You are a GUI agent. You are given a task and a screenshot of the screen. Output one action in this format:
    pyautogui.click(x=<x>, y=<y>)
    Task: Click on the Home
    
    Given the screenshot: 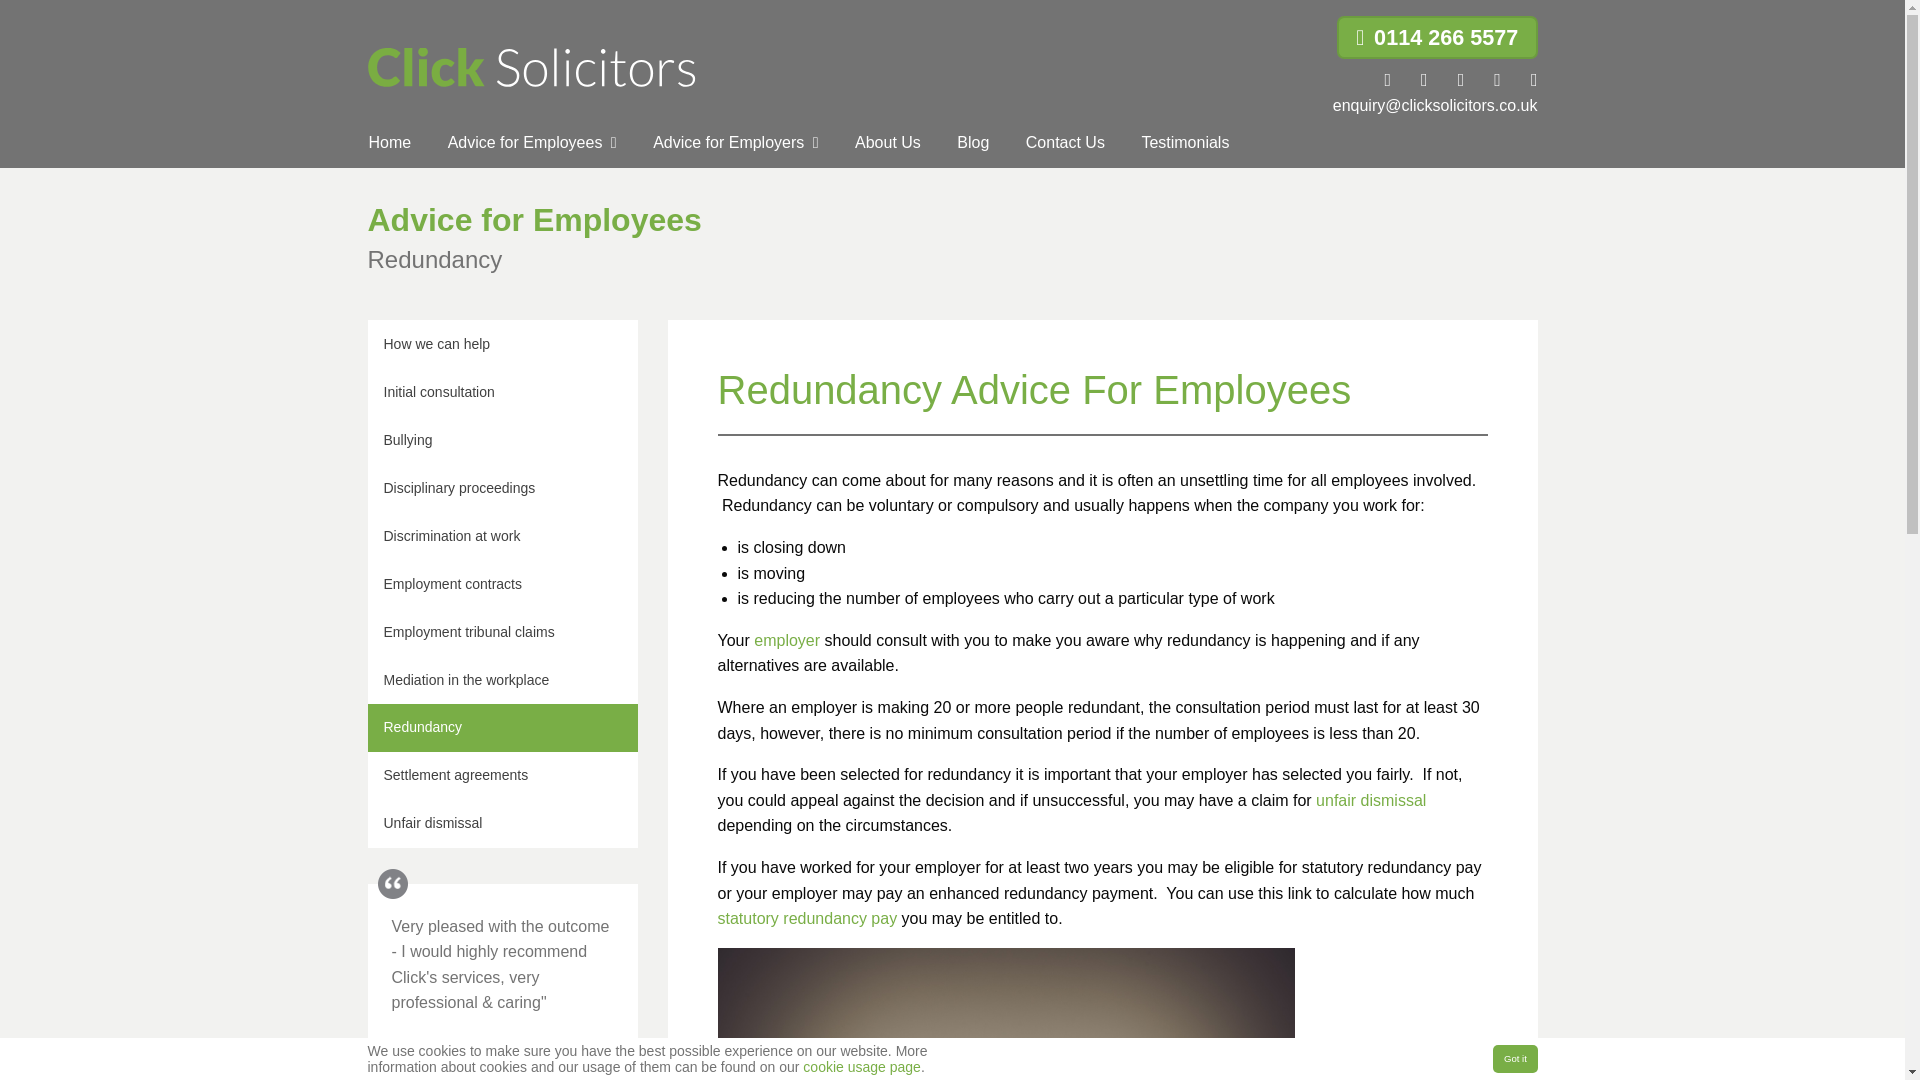 What is the action you would take?
    pyautogui.click(x=388, y=142)
    